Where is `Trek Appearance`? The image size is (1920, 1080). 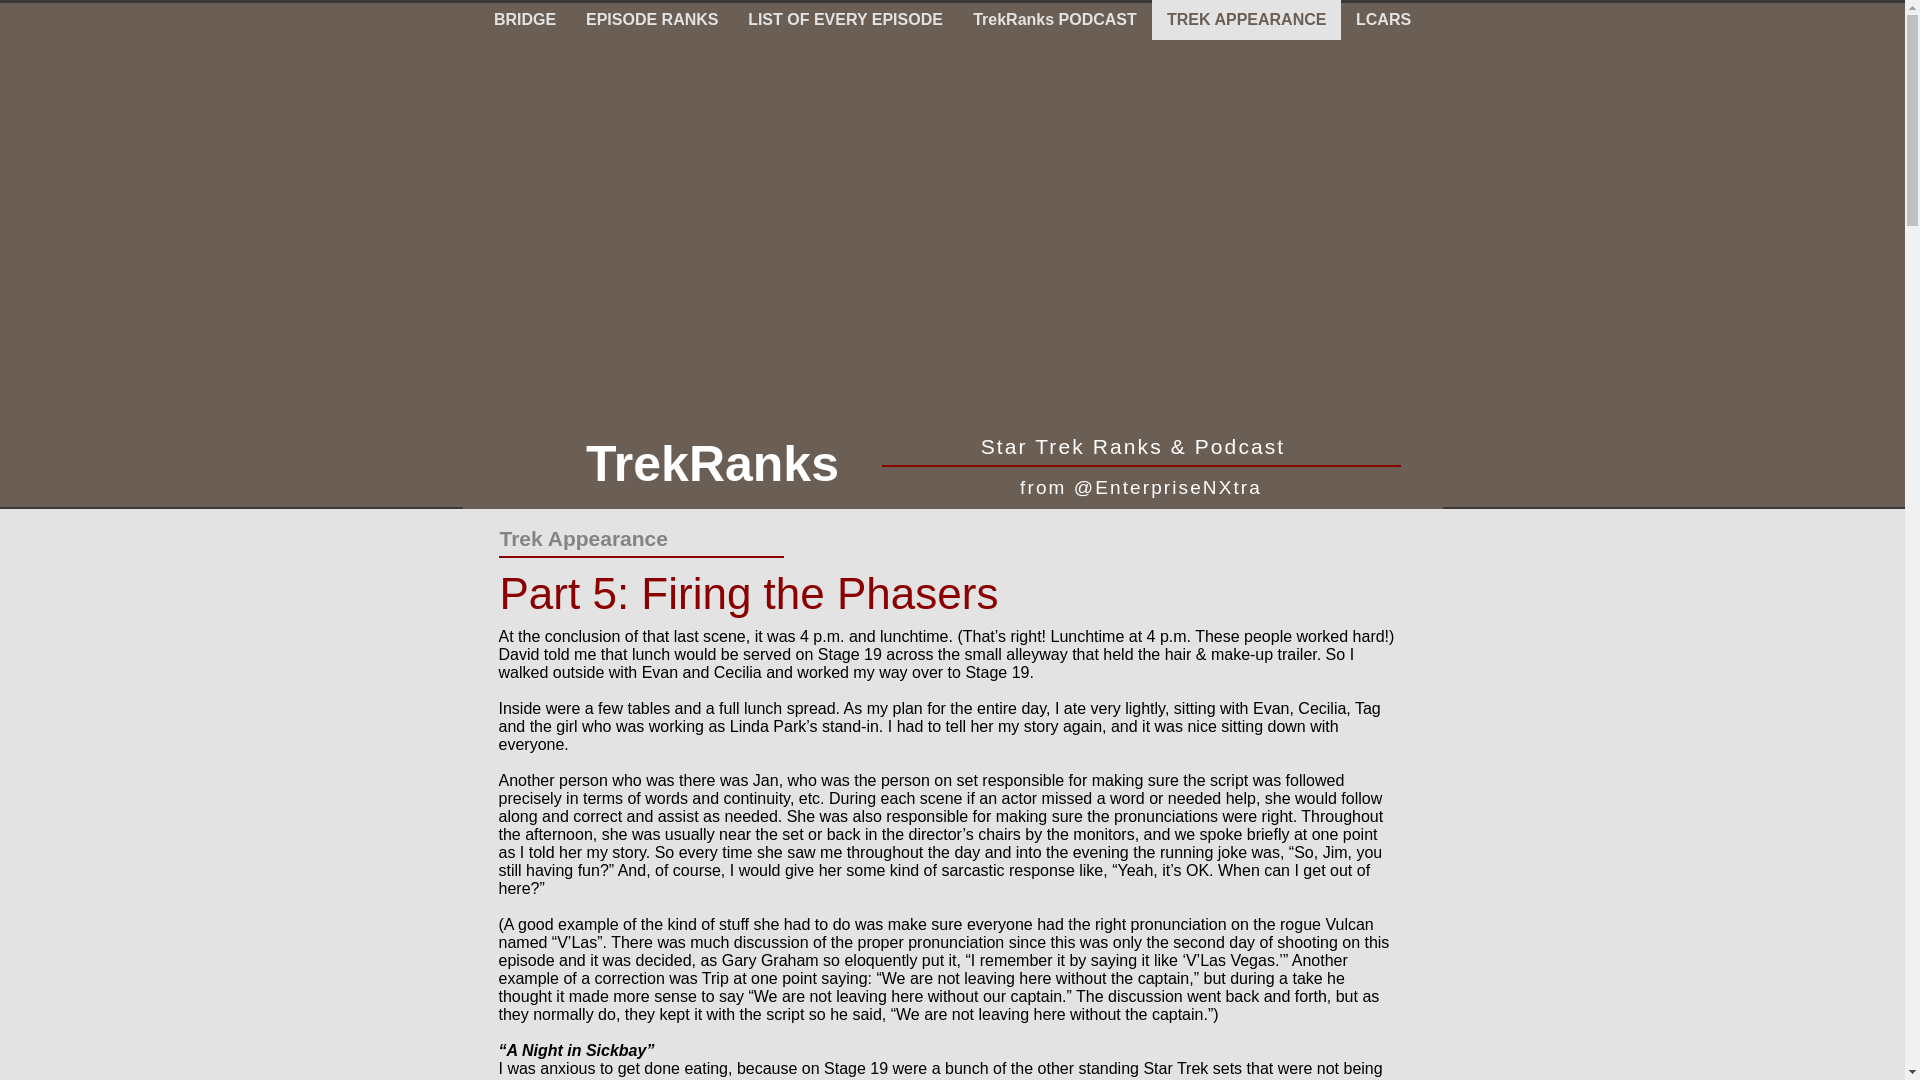
Trek Appearance is located at coordinates (584, 538).